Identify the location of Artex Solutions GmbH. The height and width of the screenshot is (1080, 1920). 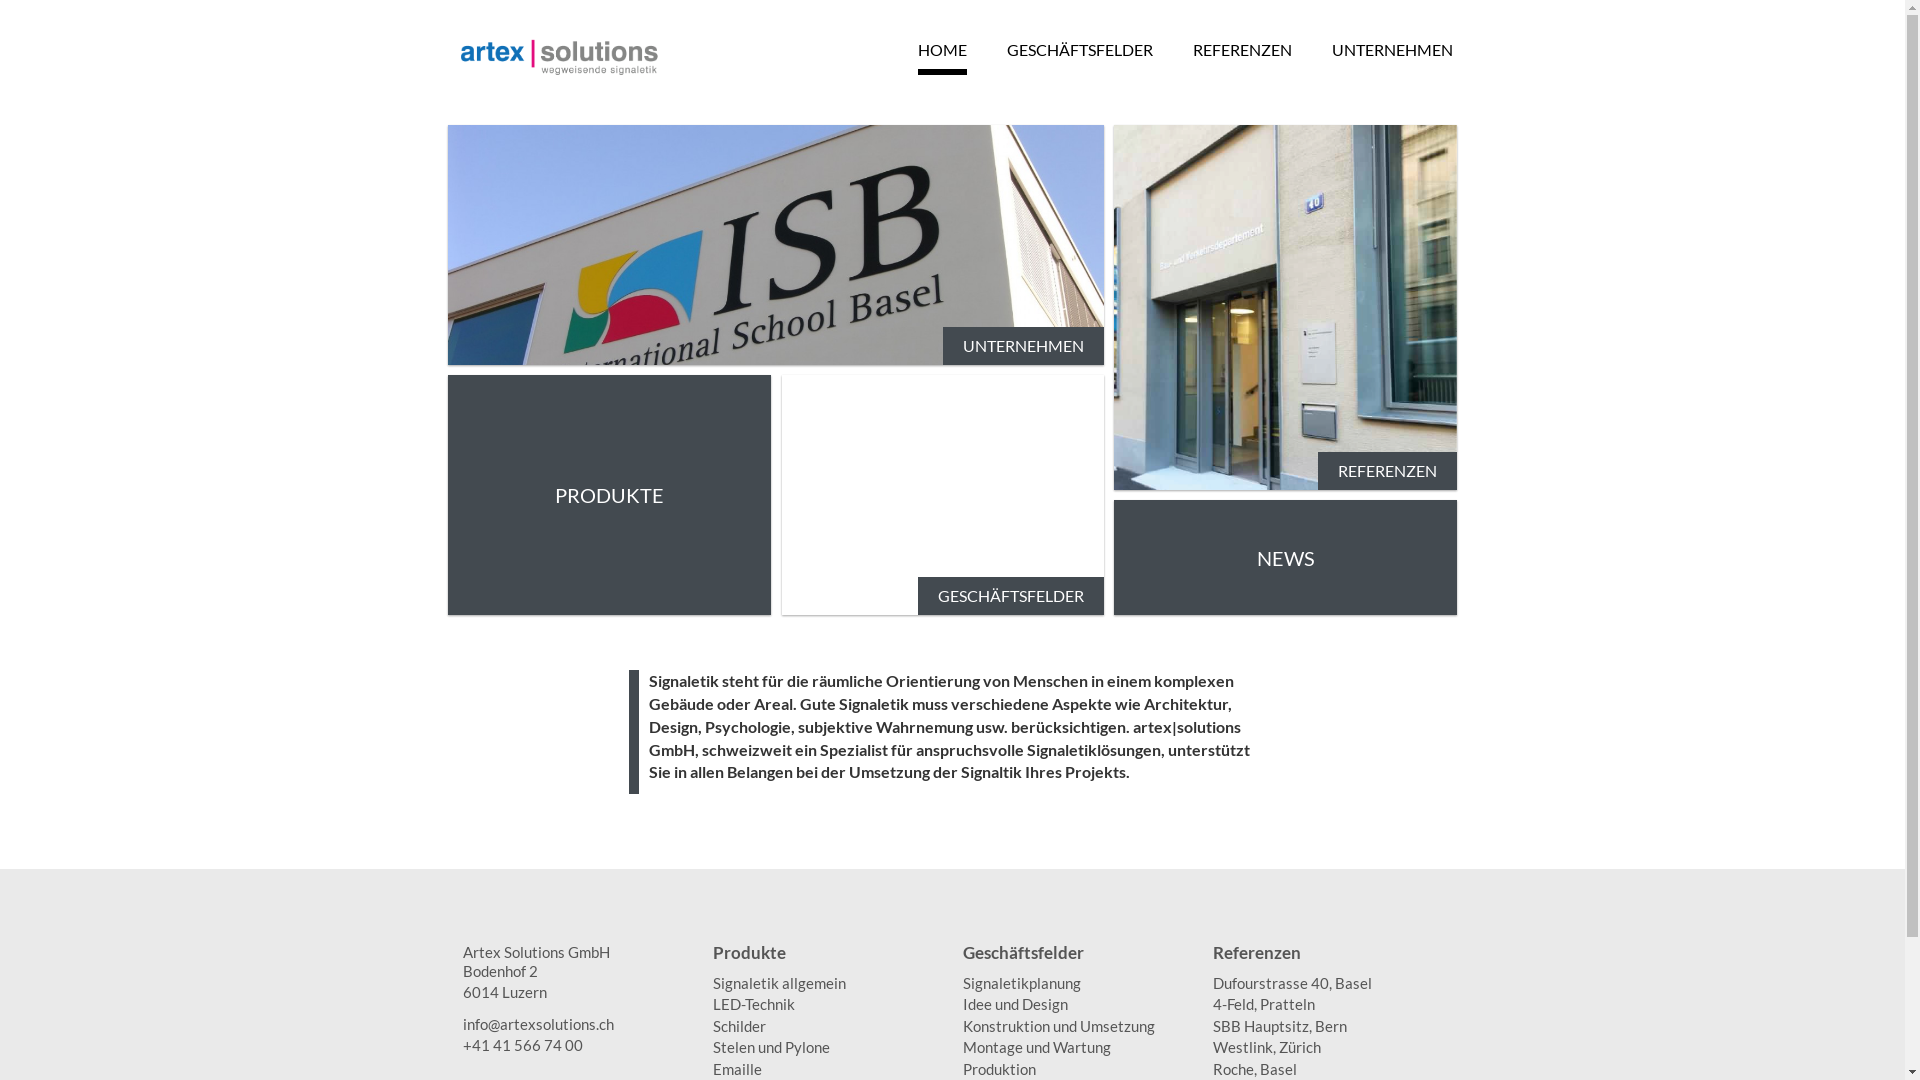
(577, 952).